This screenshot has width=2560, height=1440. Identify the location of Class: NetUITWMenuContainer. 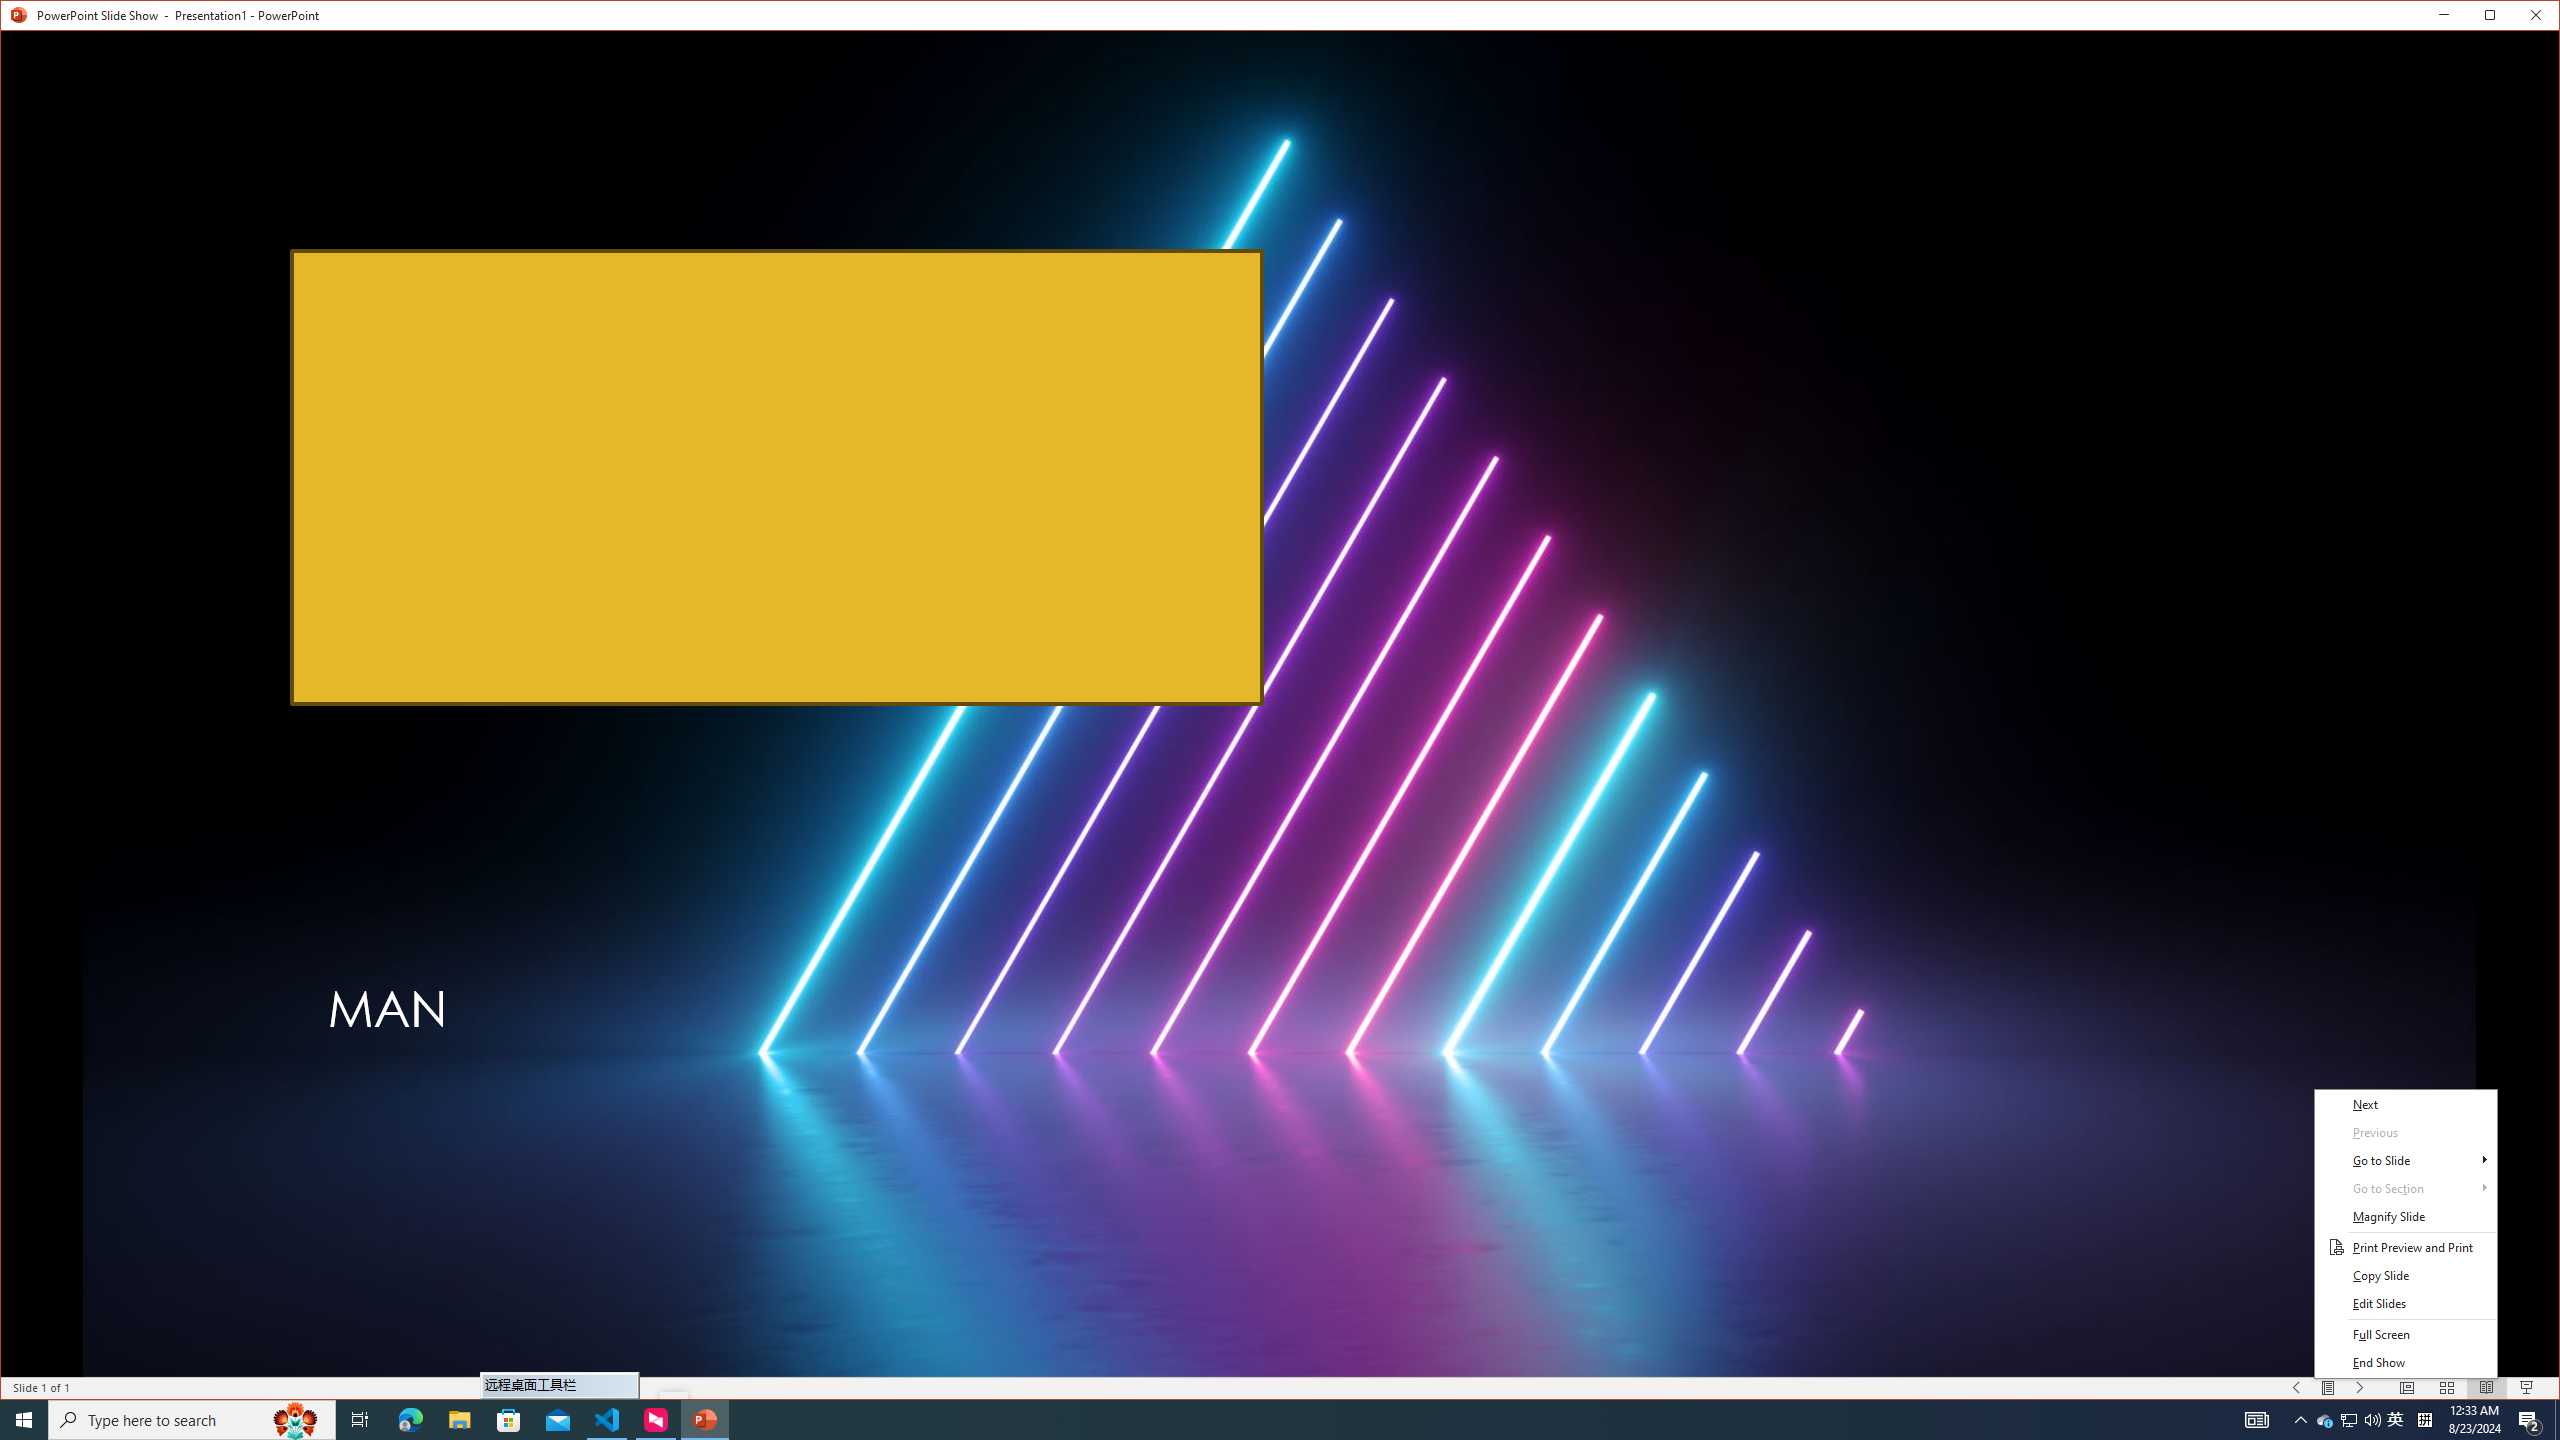
(2406, 1234).